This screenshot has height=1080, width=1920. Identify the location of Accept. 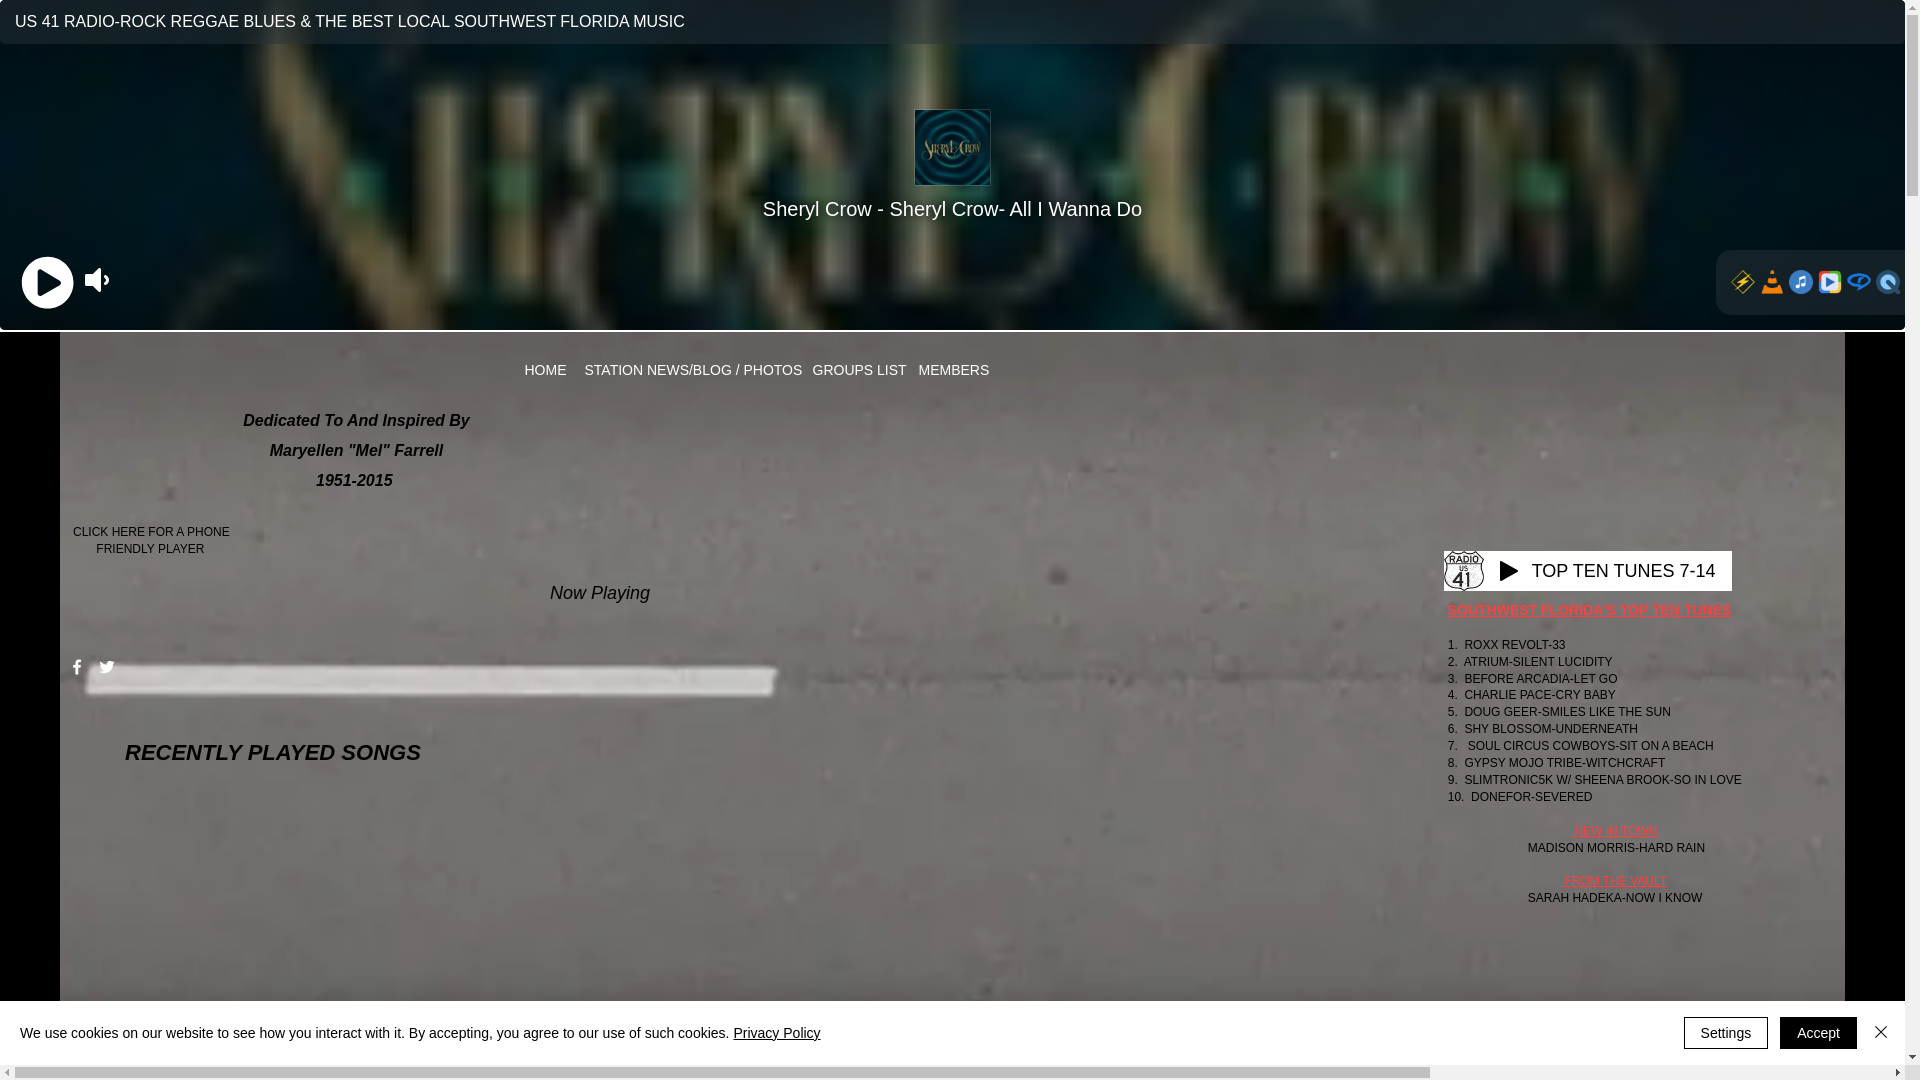
(1818, 1032).